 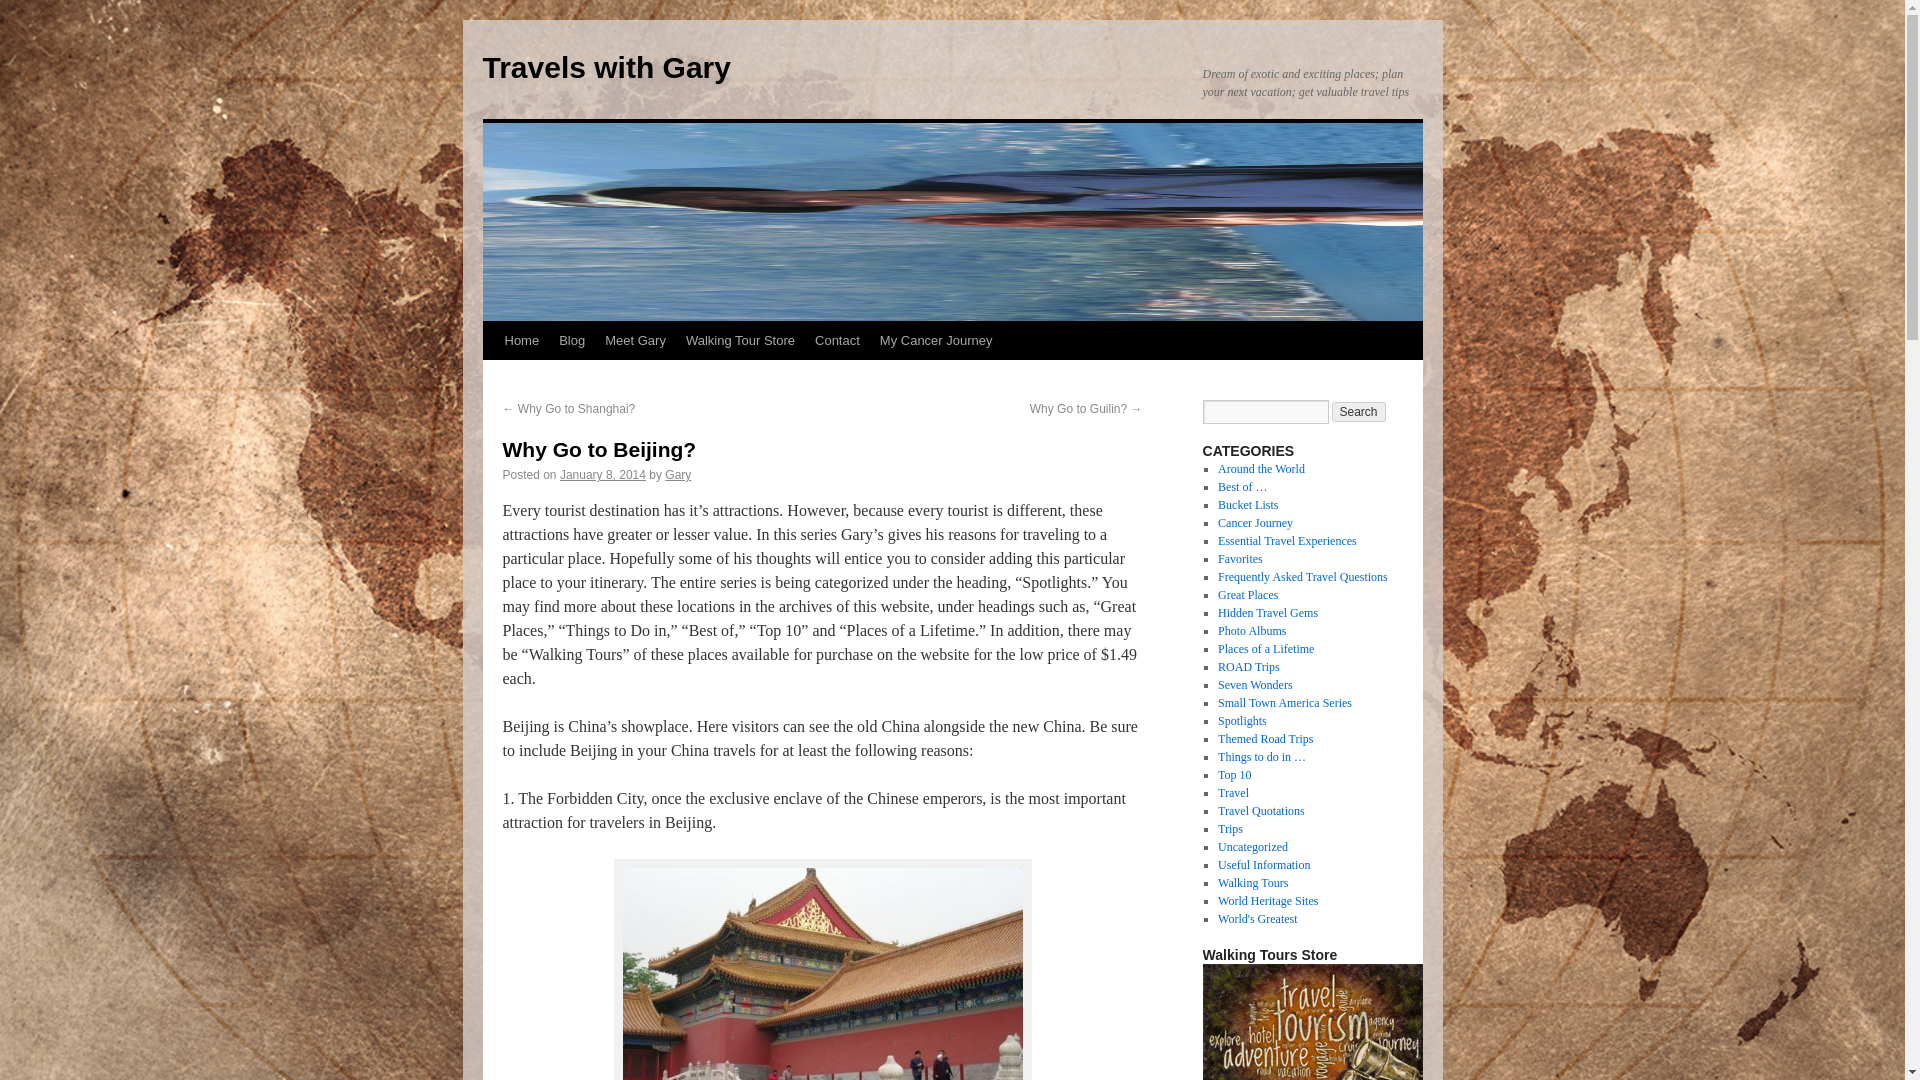 What do you see at coordinates (602, 474) in the screenshot?
I see `January 8, 2014` at bounding box center [602, 474].